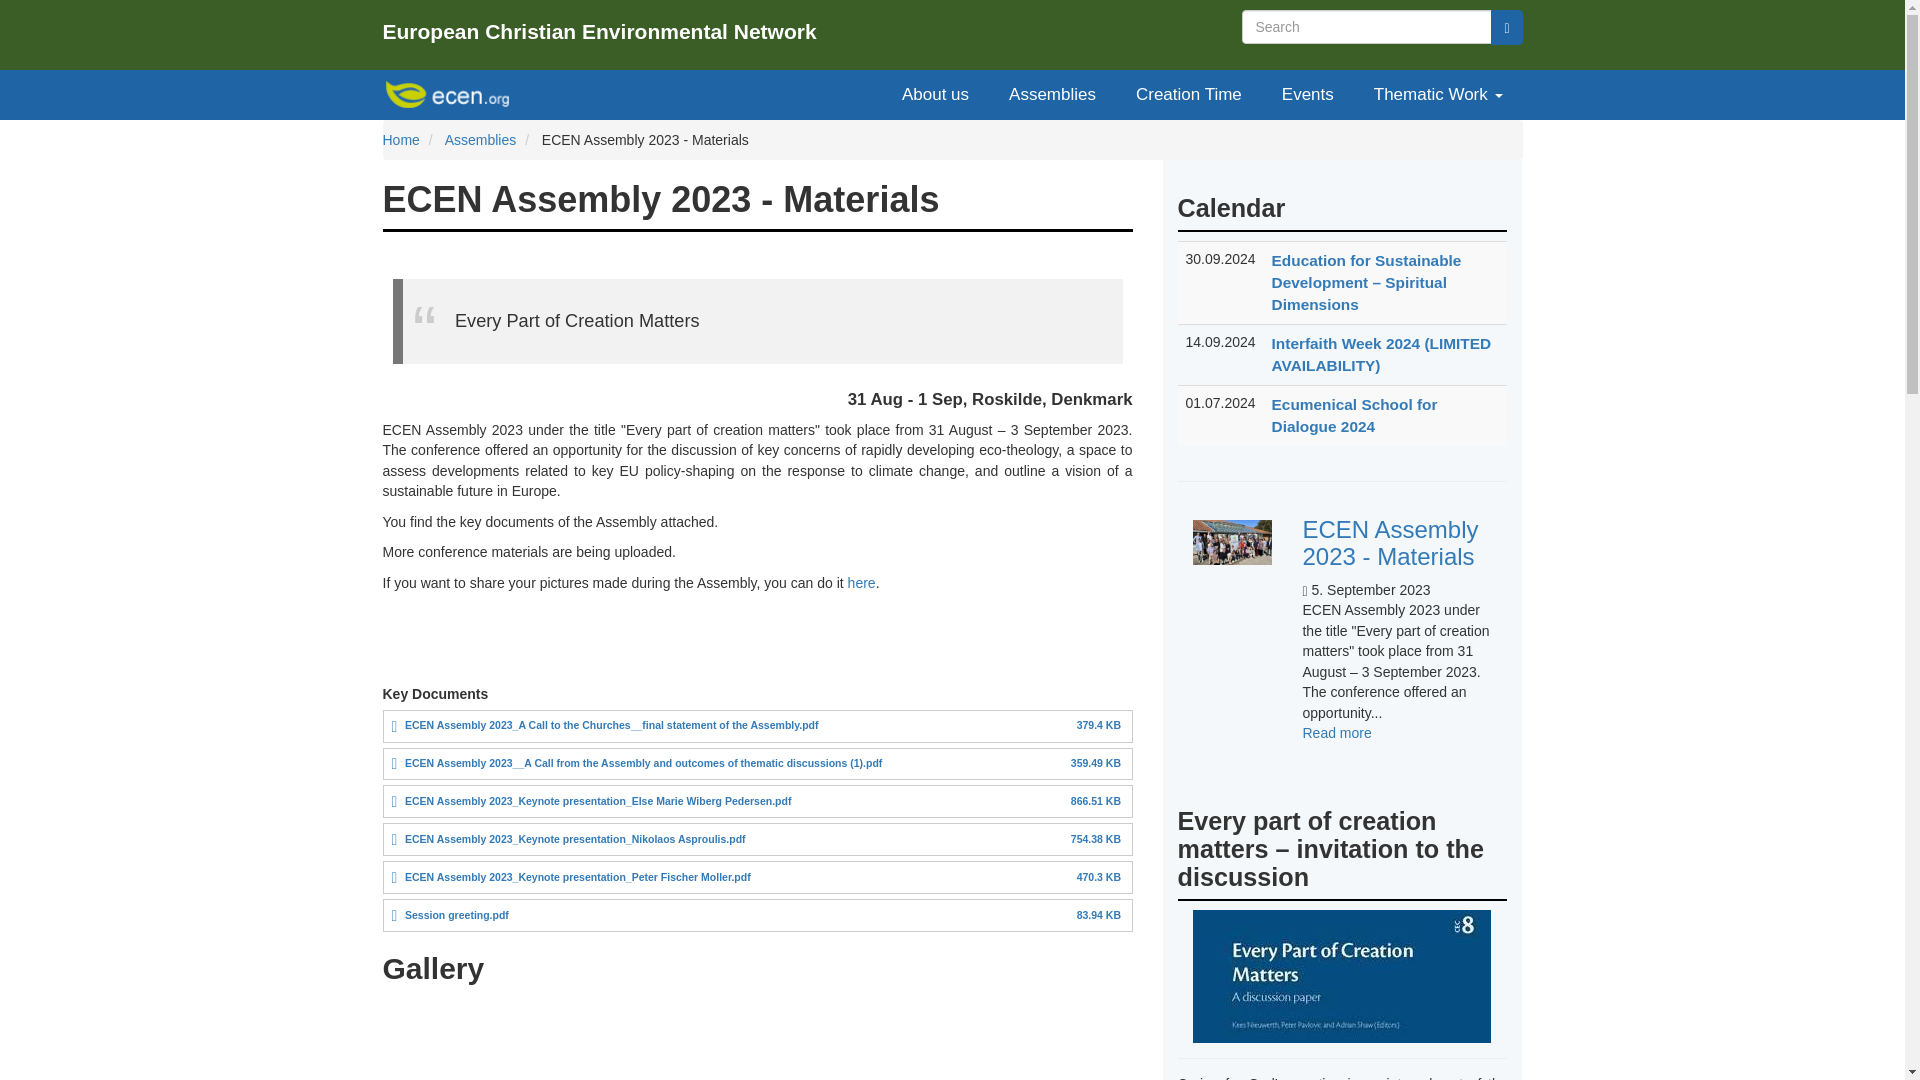 The height and width of the screenshot is (1080, 1920). I want to click on Ecumenical School for Dialogue 2024, so click(1188, 94).